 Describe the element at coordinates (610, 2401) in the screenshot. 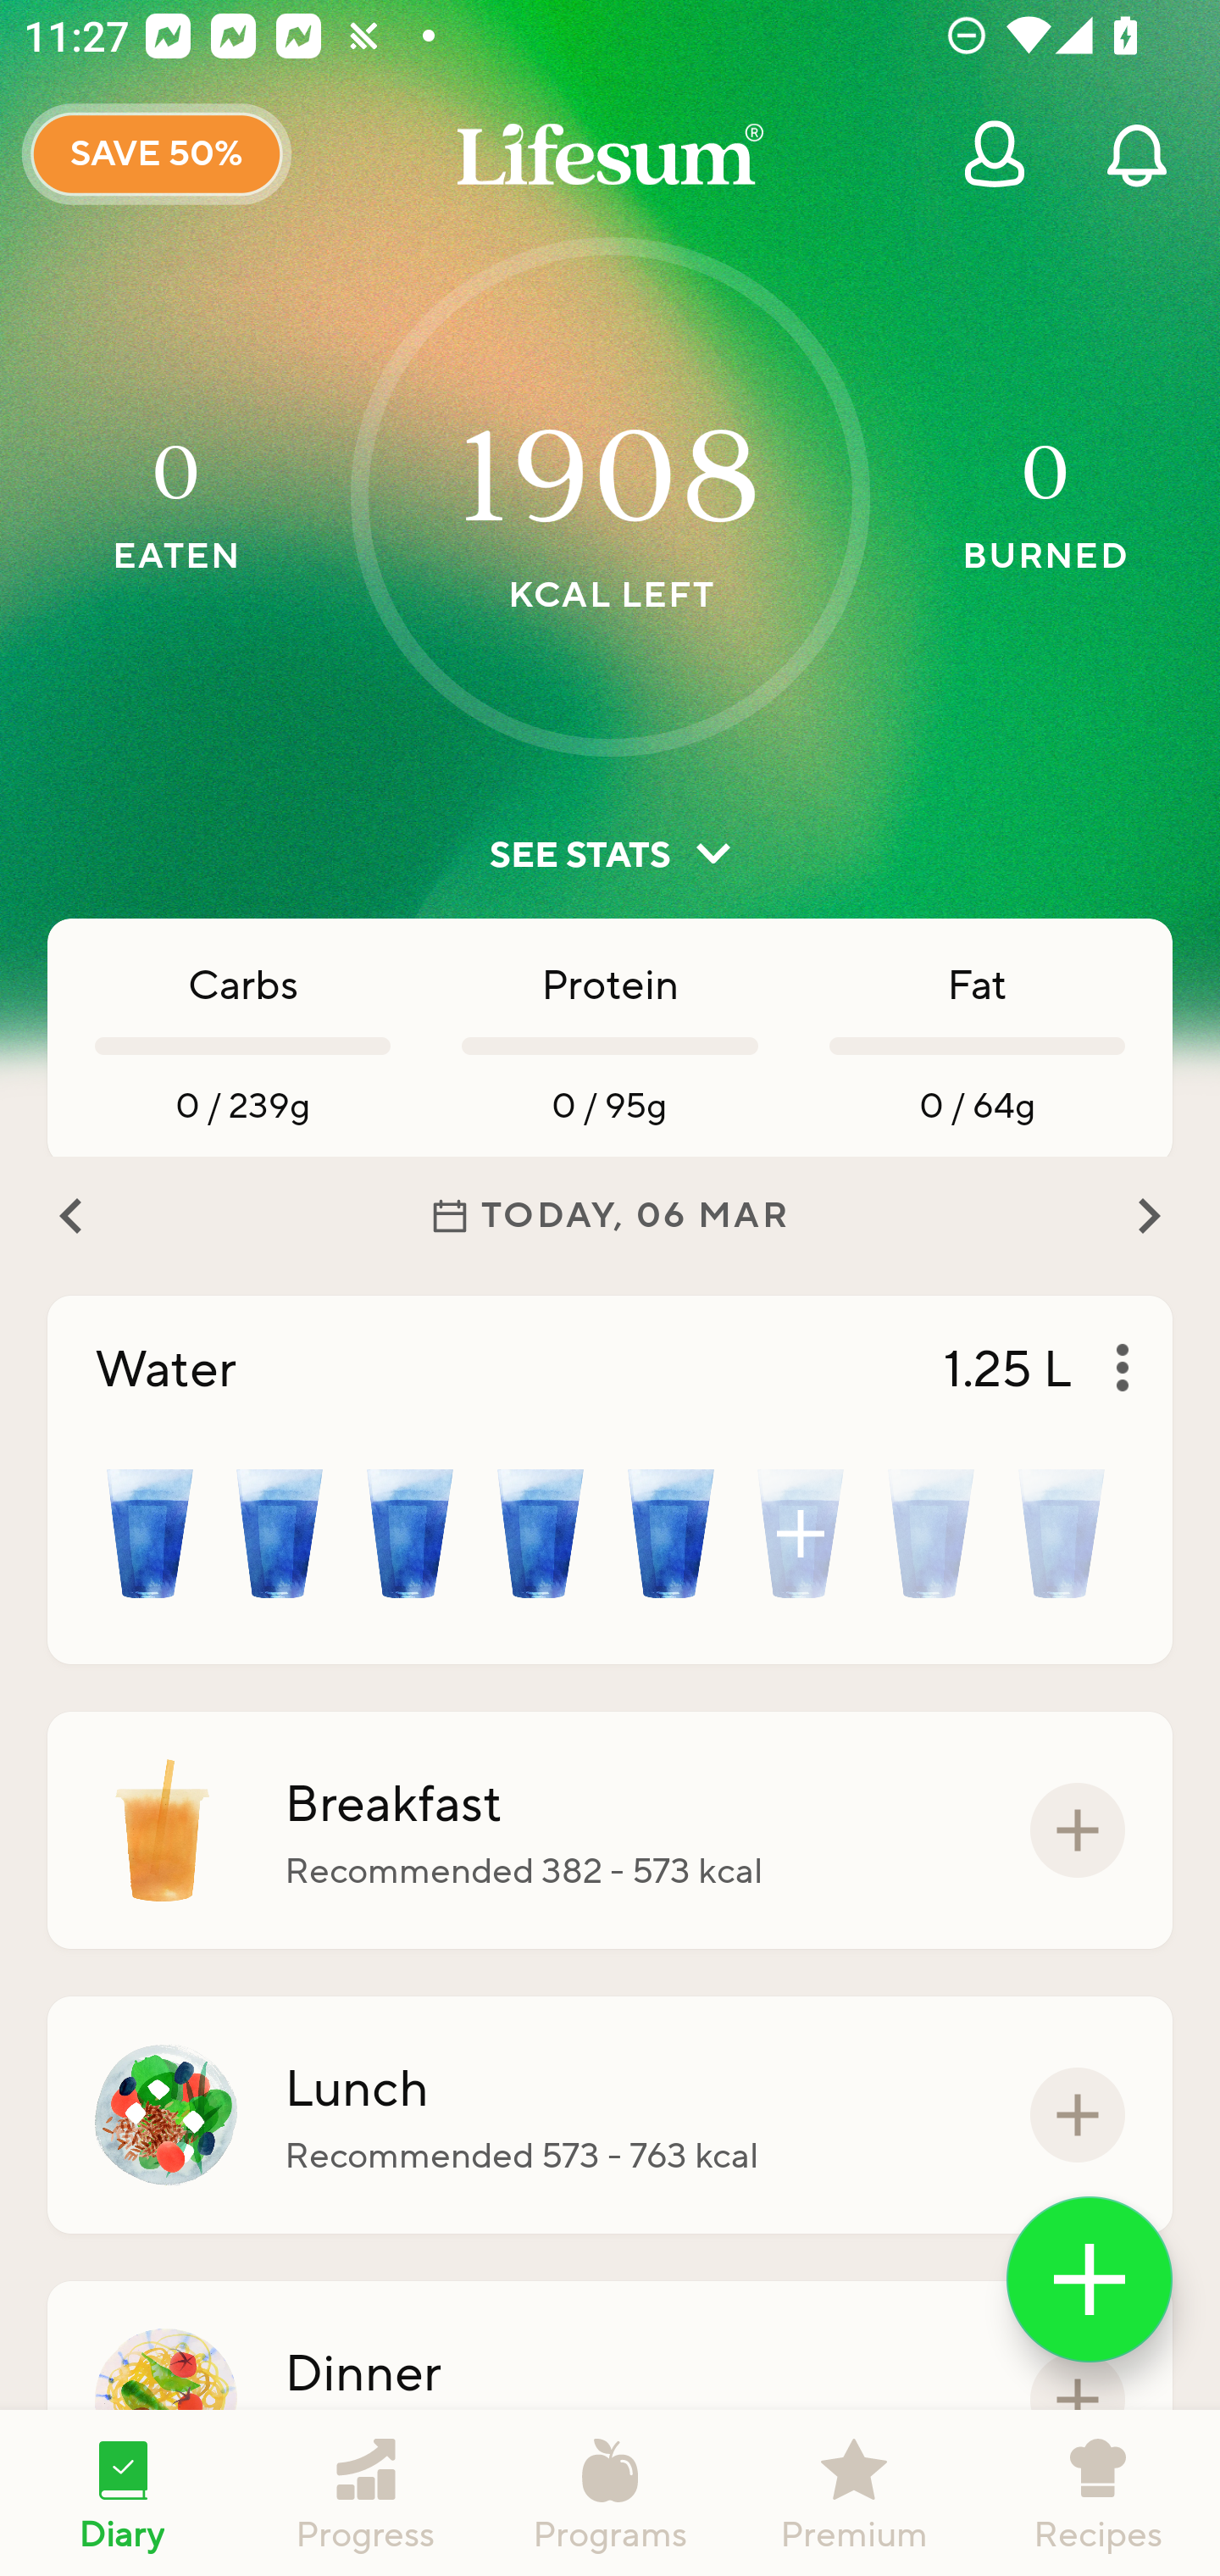

I see `Dinner Recommended 573 - 763 kcal` at that location.